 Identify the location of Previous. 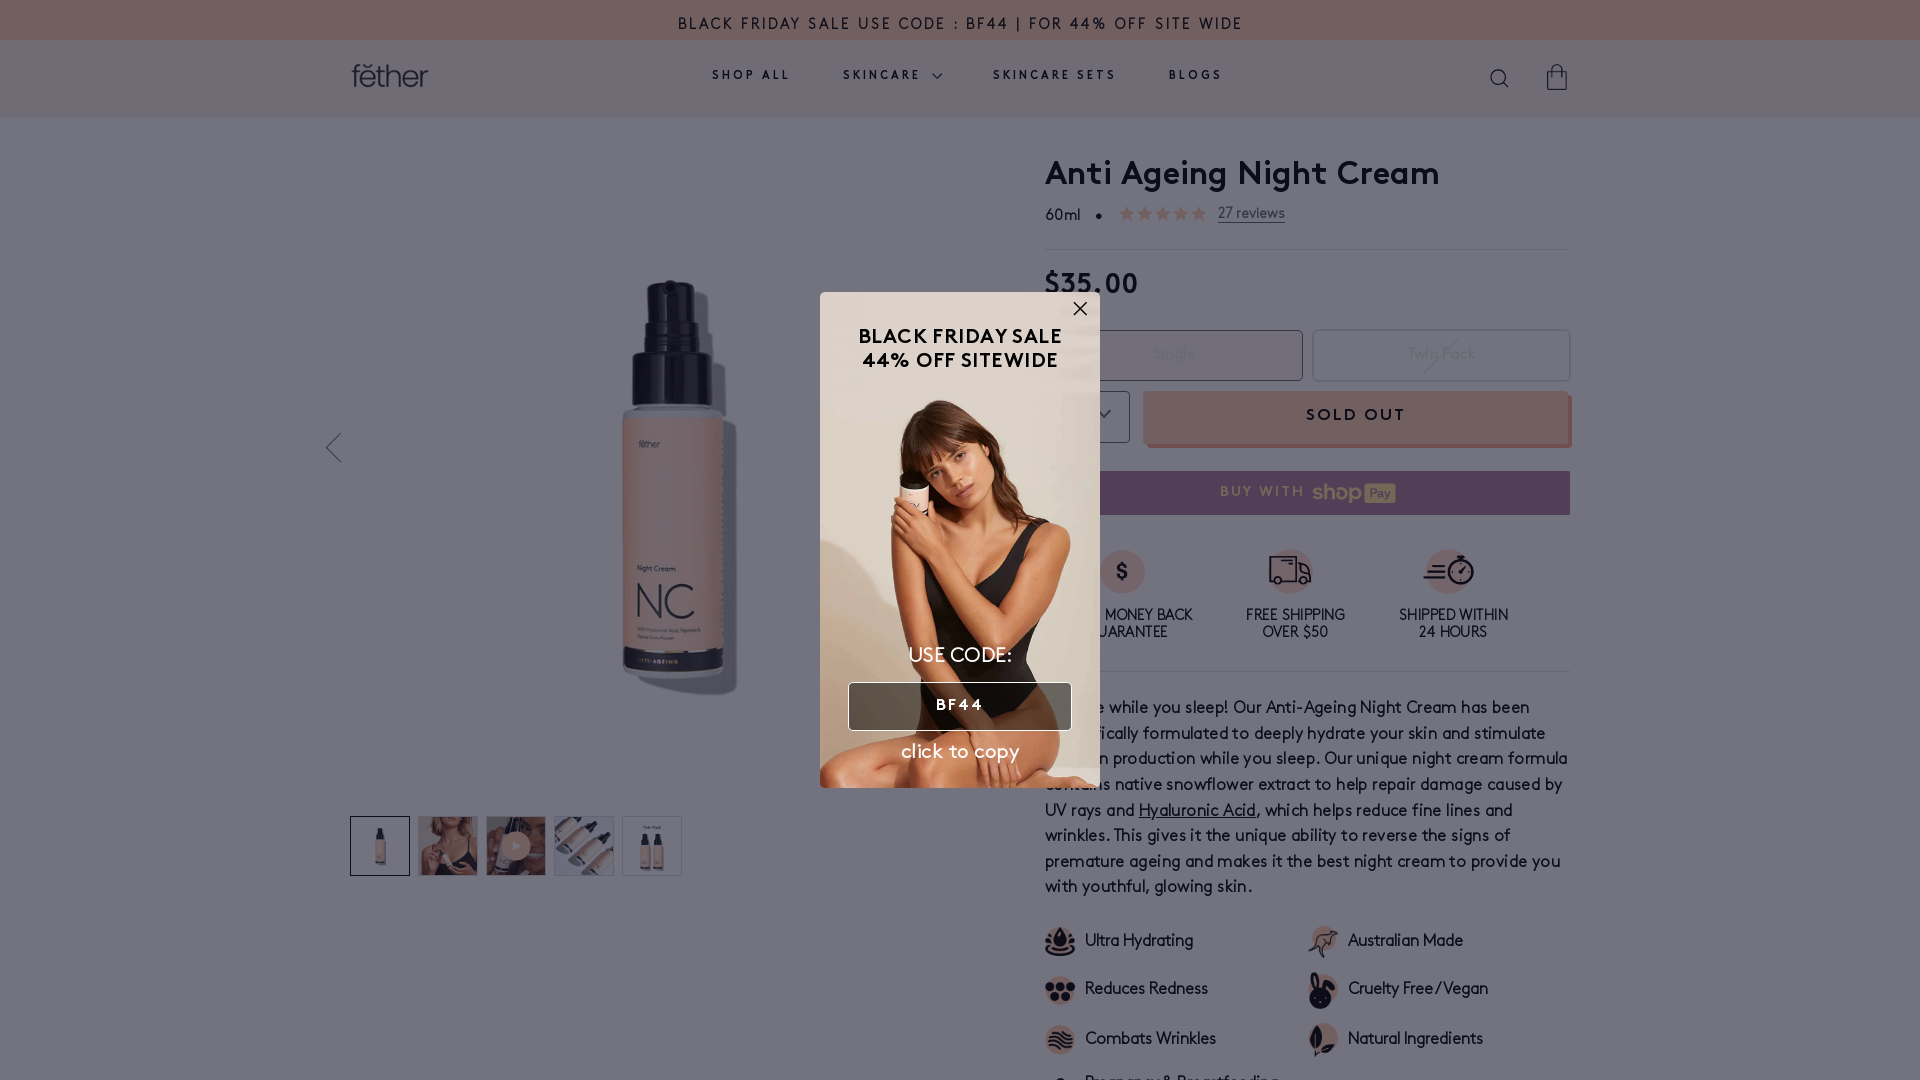
(340, 448).